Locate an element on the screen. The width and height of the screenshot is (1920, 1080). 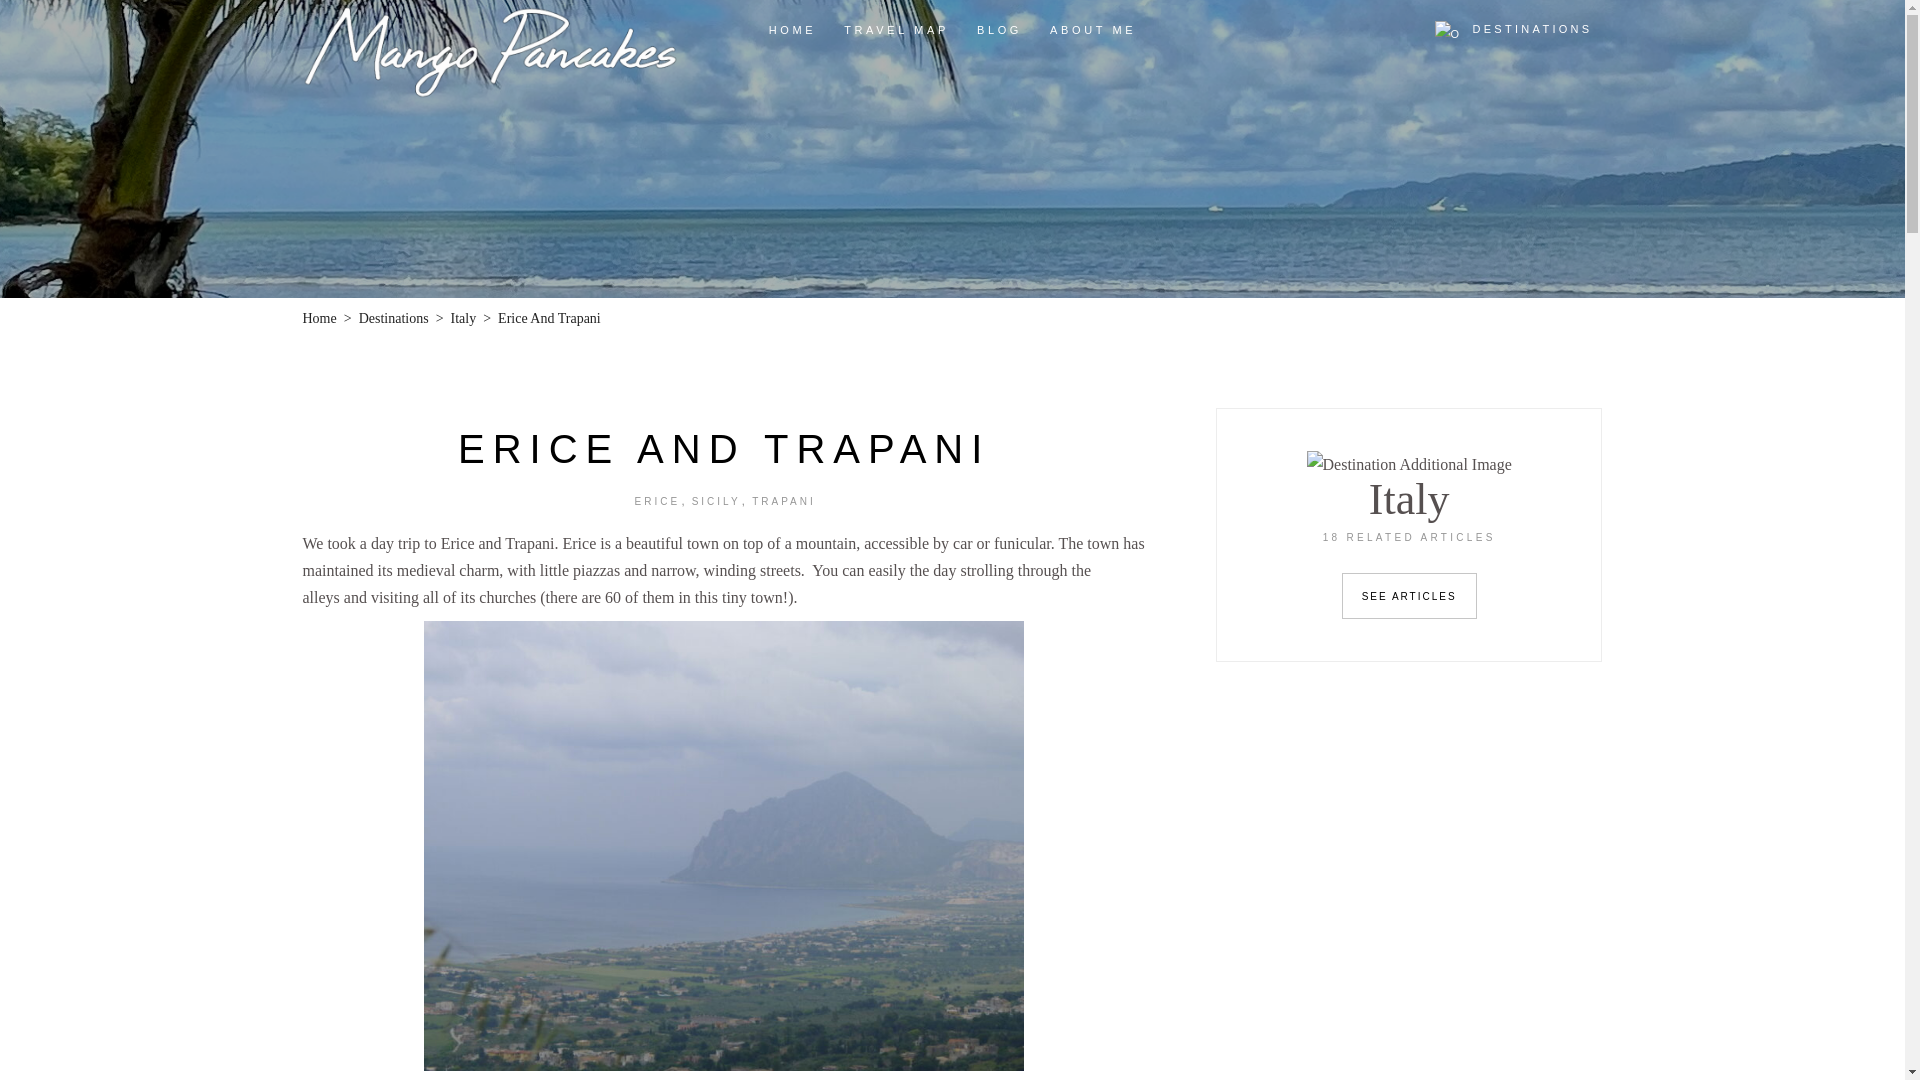
HOME is located at coordinates (792, 30).